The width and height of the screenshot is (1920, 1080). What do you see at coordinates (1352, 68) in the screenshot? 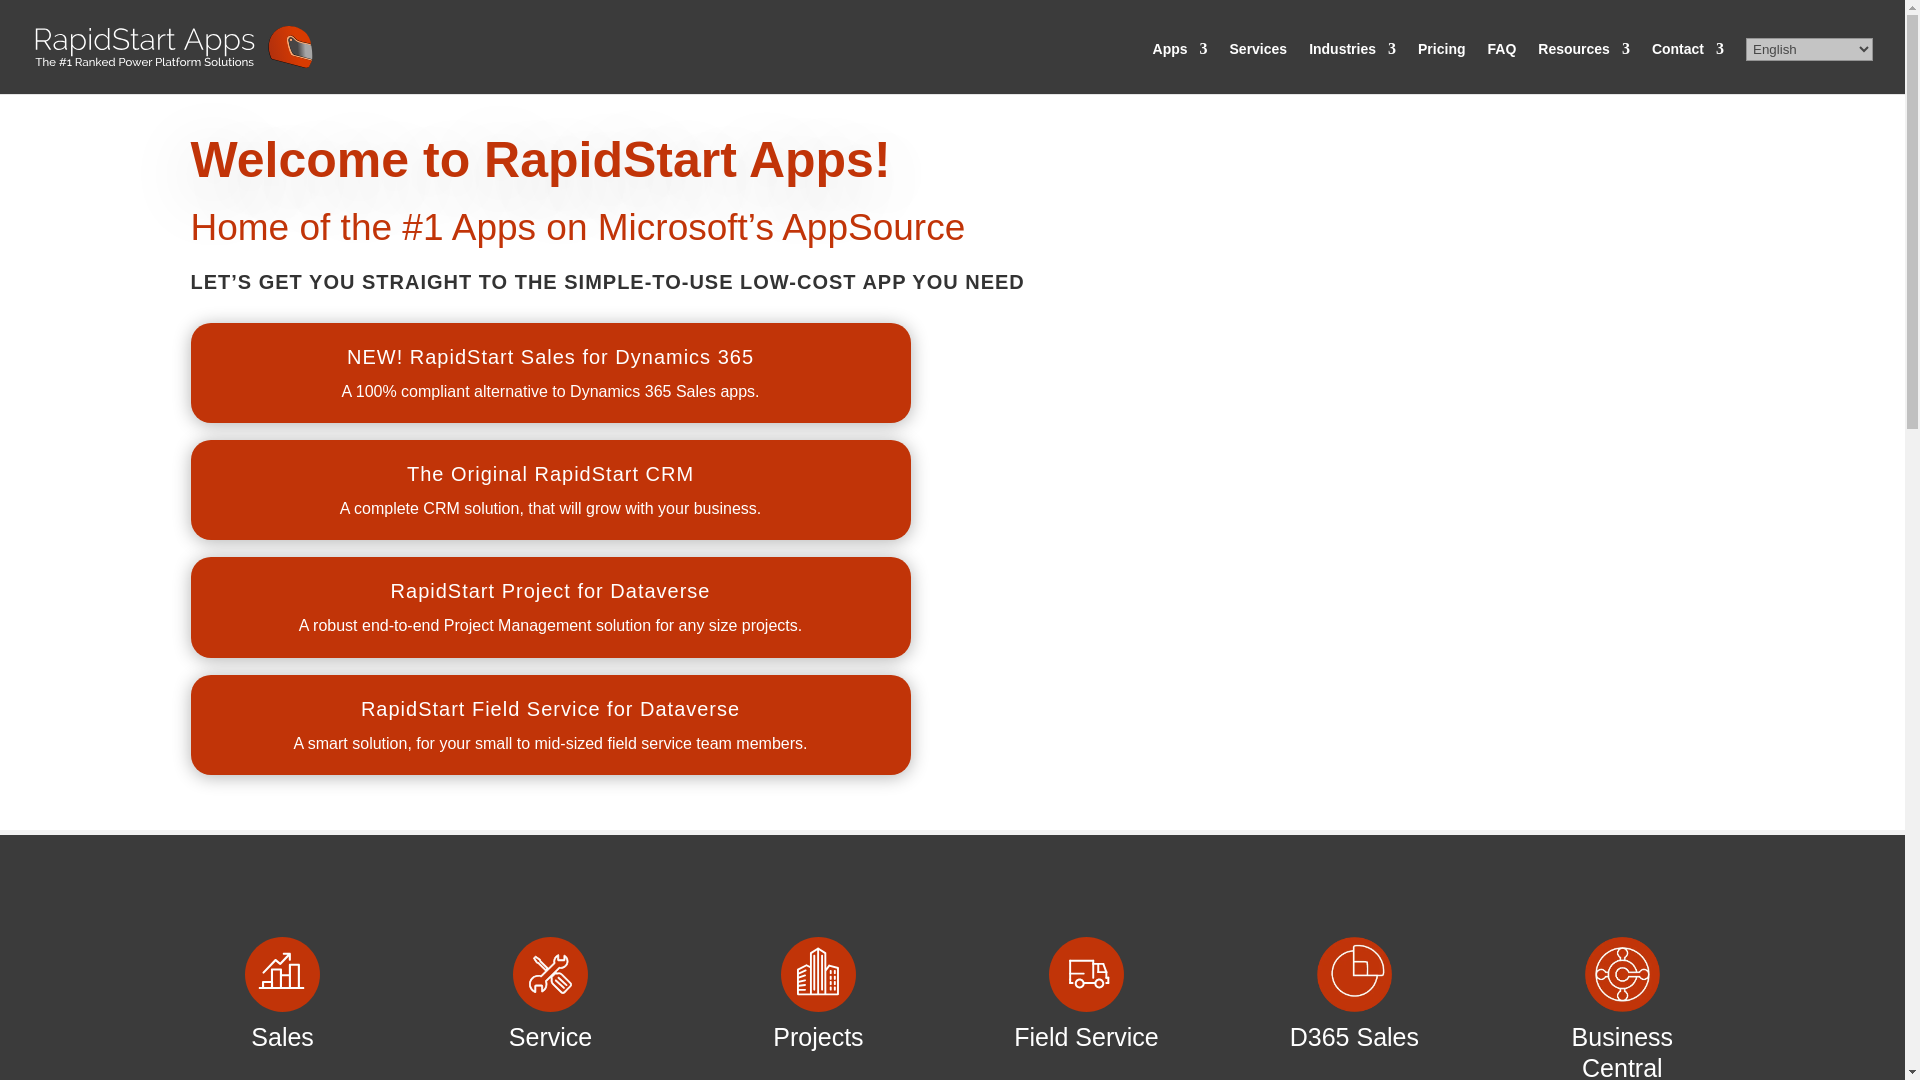
I see `Industries` at bounding box center [1352, 68].